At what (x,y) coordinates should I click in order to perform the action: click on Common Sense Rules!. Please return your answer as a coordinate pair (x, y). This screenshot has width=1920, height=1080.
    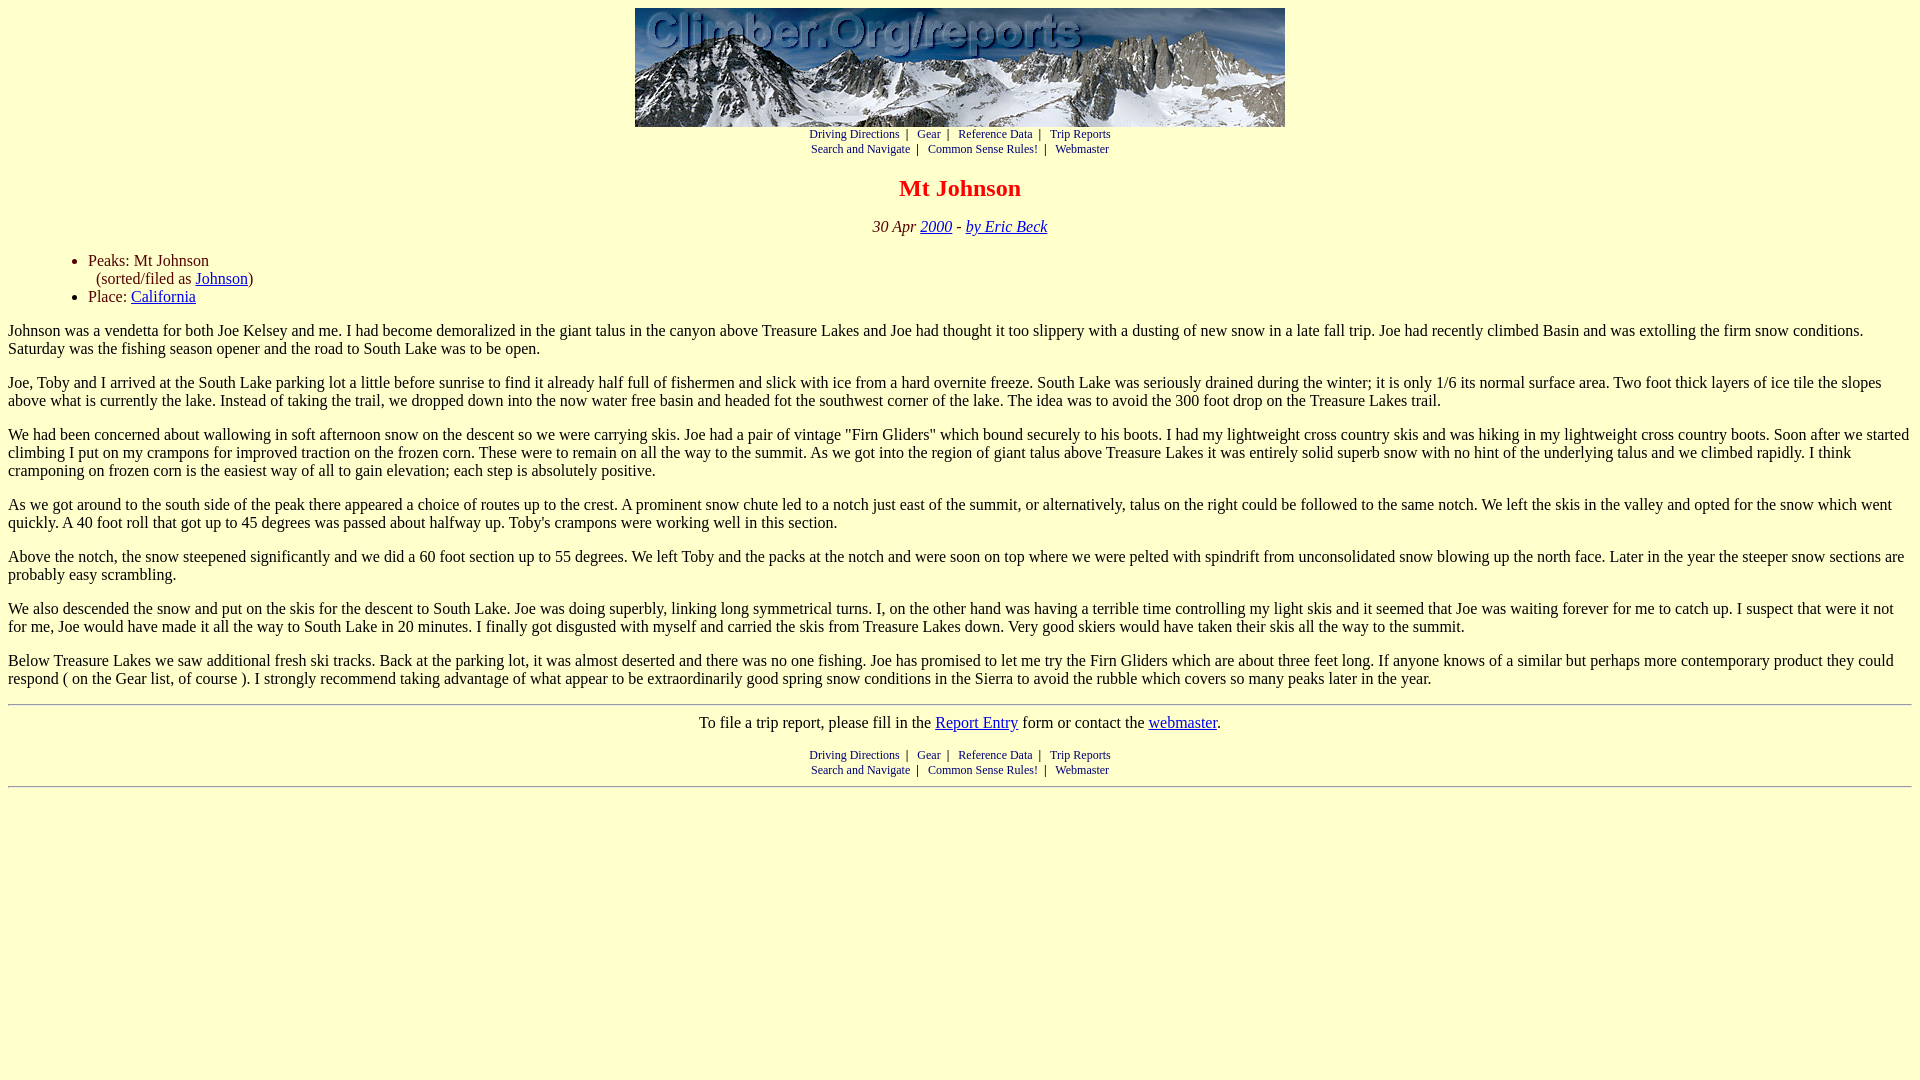
    Looking at the image, I should click on (982, 148).